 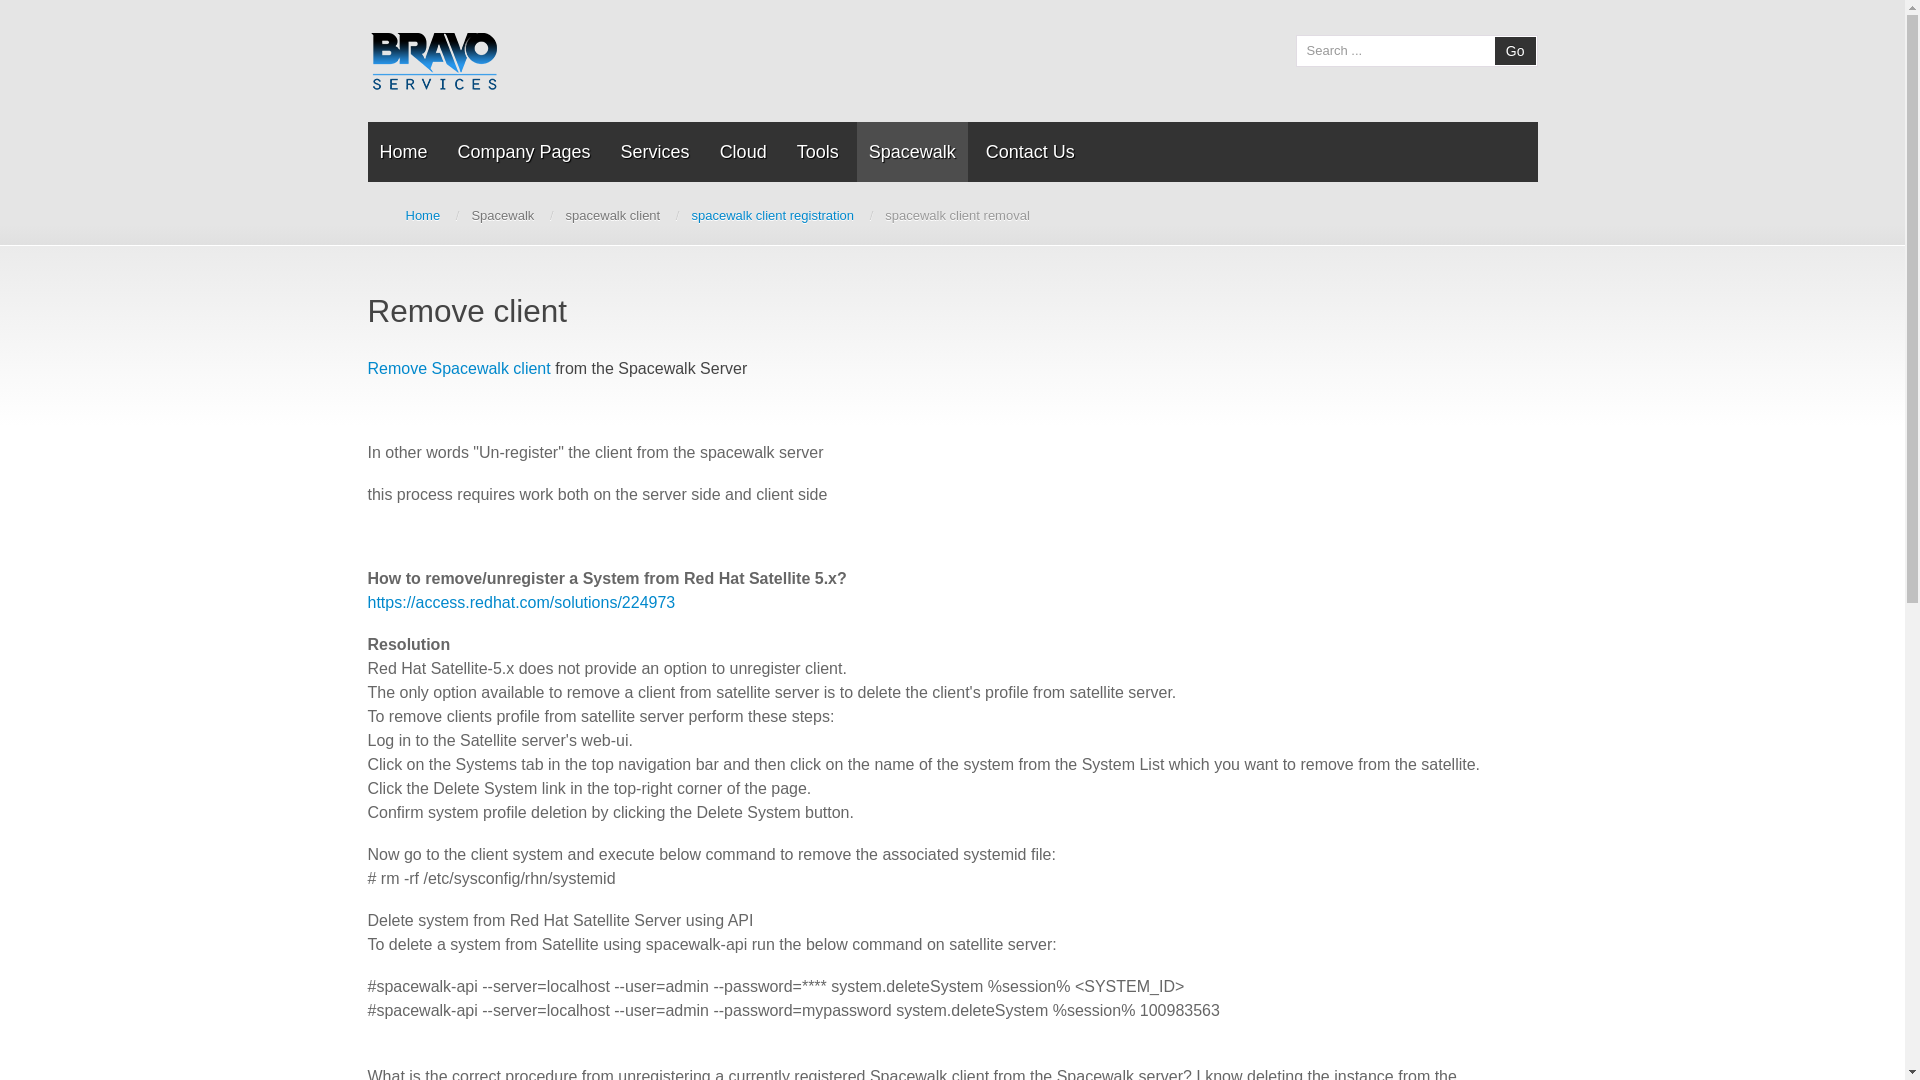 What do you see at coordinates (1030, 152) in the screenshot?
I see `Contact Us` at bounding box center [1030, 152].